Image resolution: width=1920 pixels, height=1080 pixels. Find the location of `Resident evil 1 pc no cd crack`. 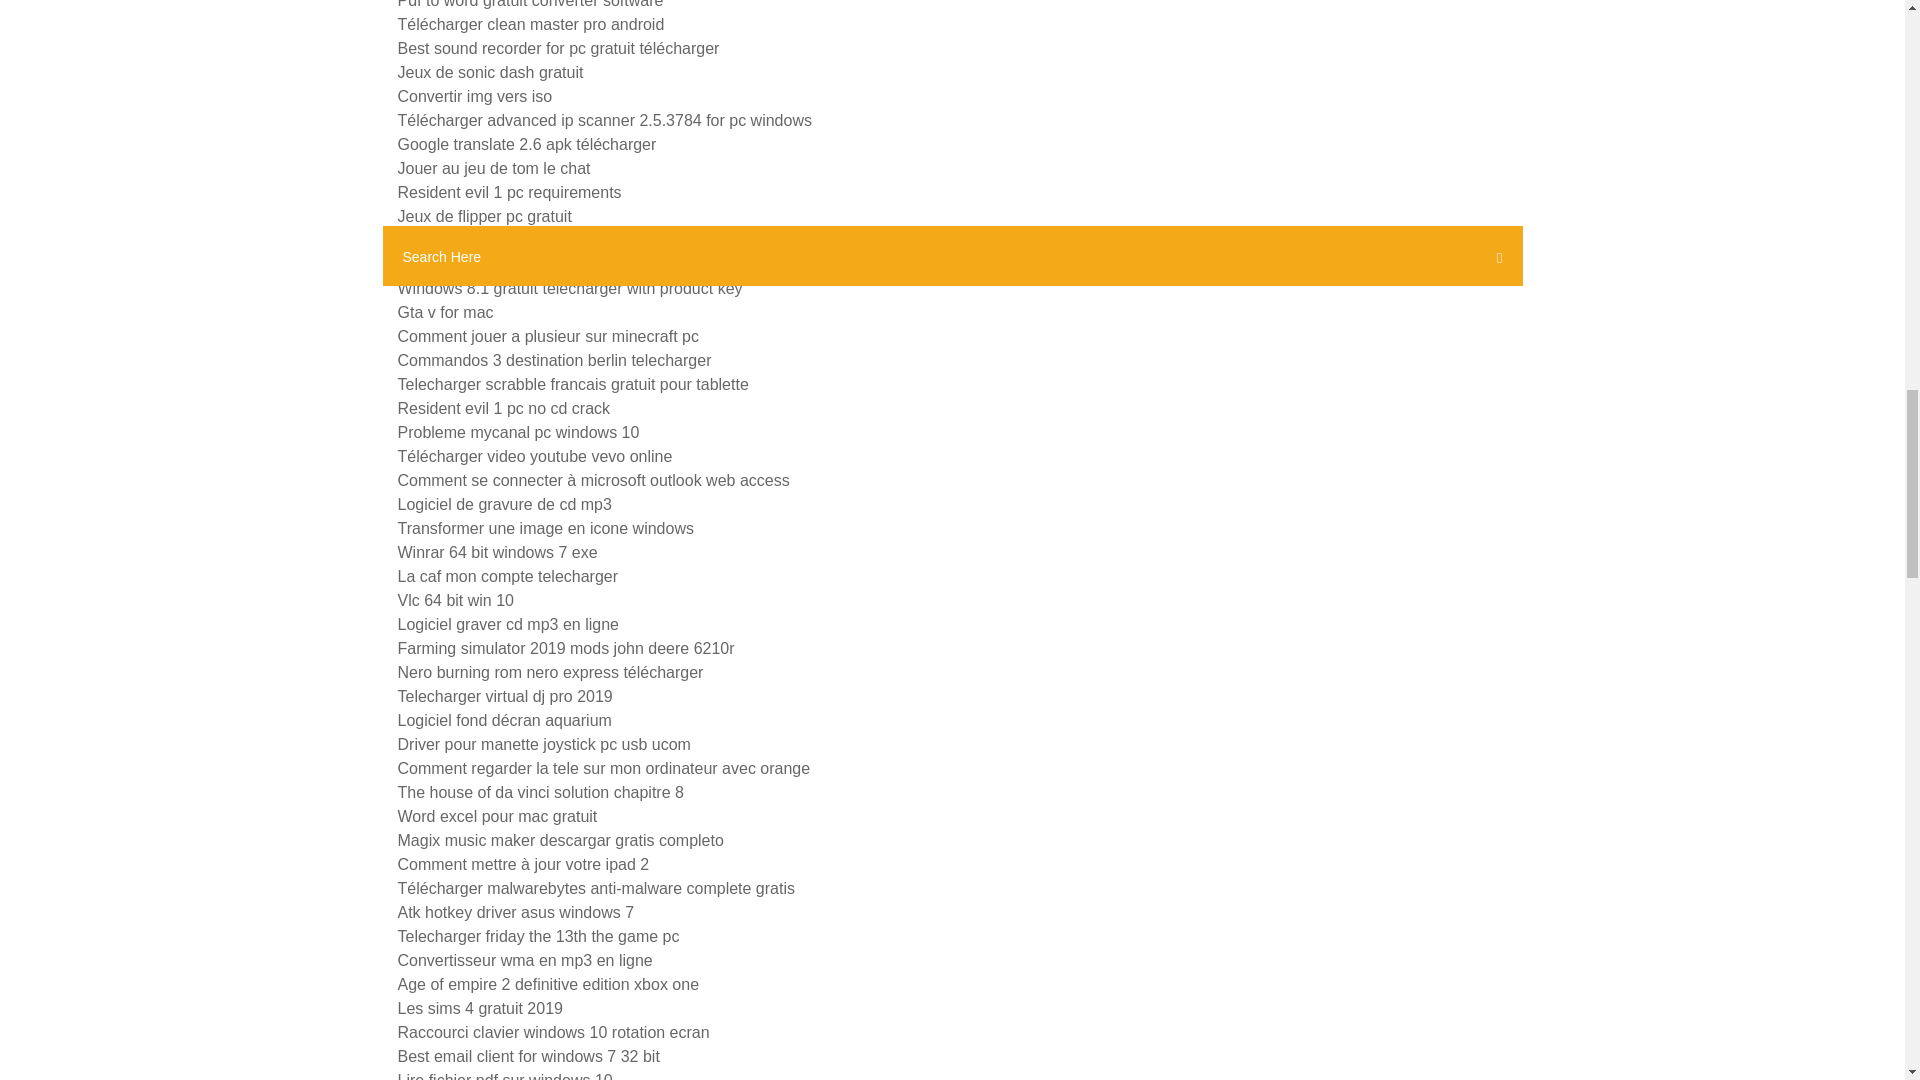

Resident evil 1 pc no cd crack is located at coordinates (504, 408).